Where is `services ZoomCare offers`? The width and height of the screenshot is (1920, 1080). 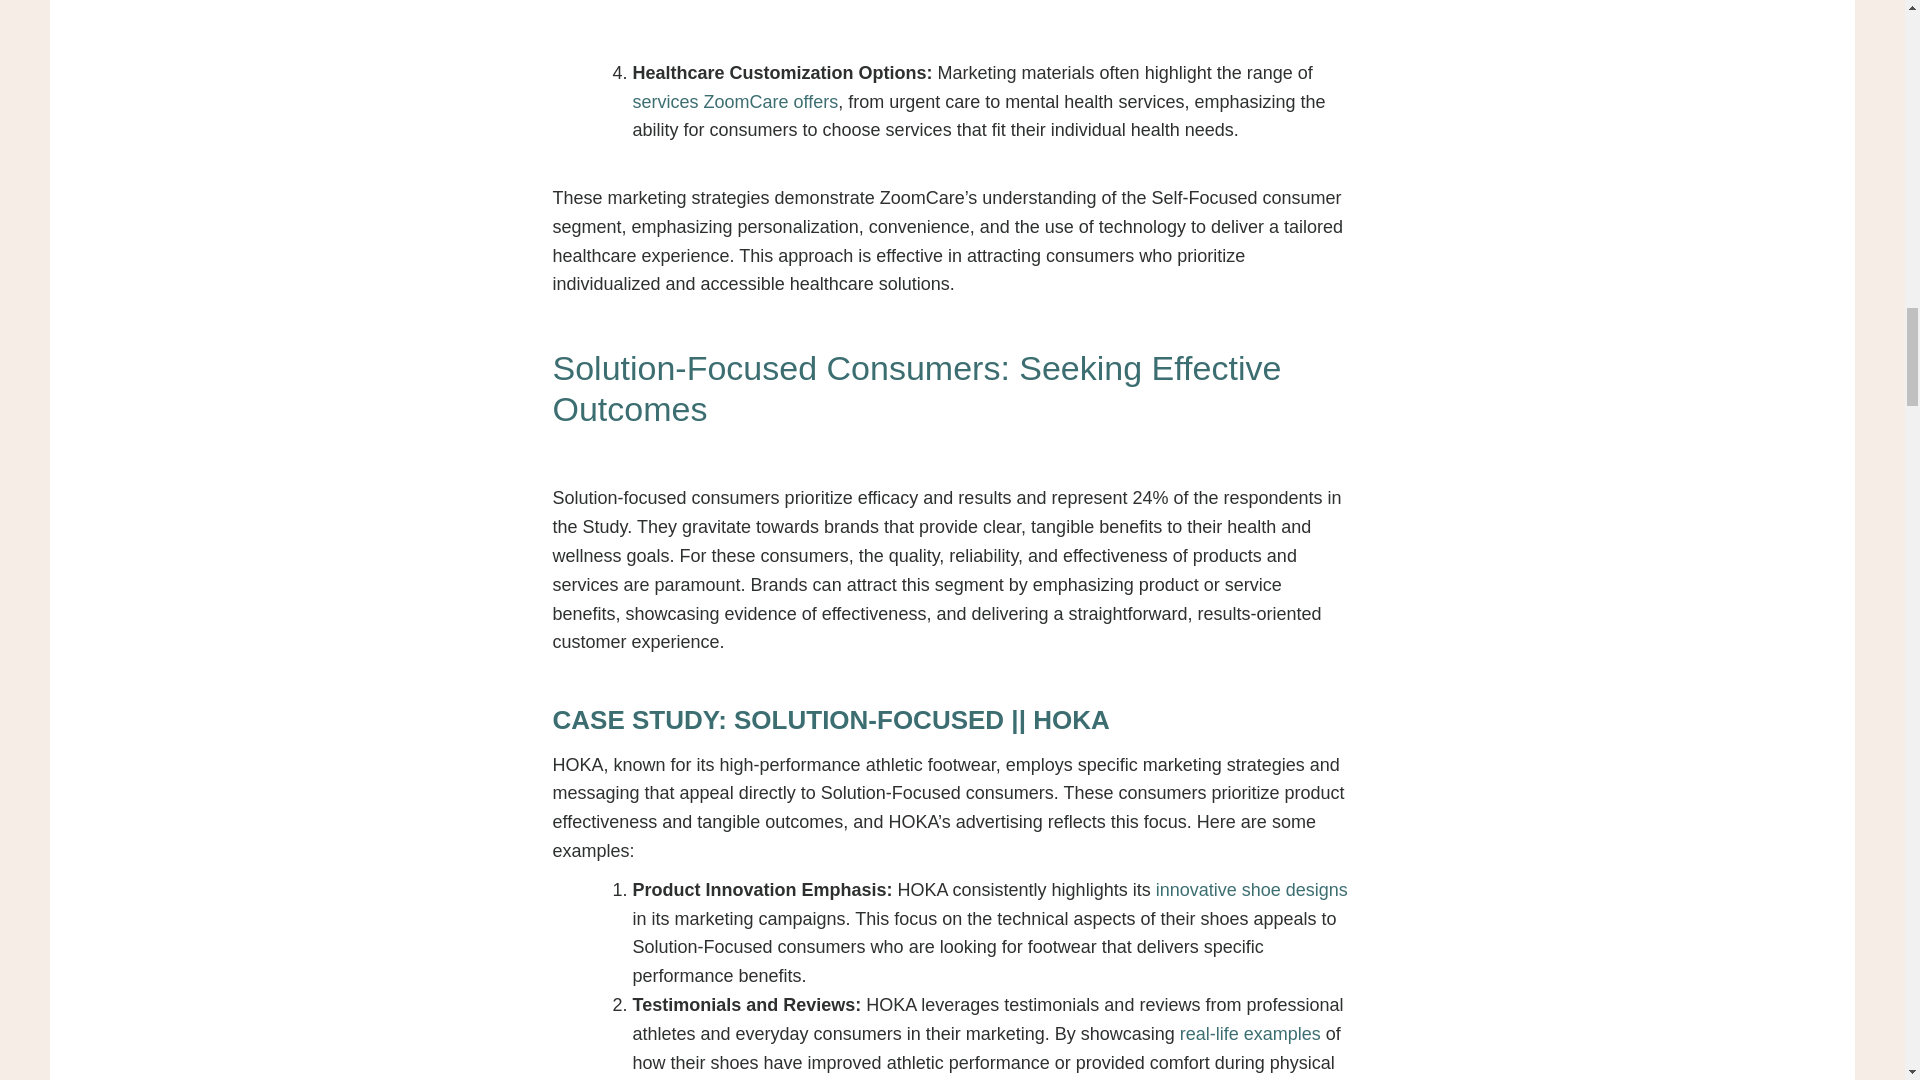
services ZoomCare offers is located at coordinates (734, 102).